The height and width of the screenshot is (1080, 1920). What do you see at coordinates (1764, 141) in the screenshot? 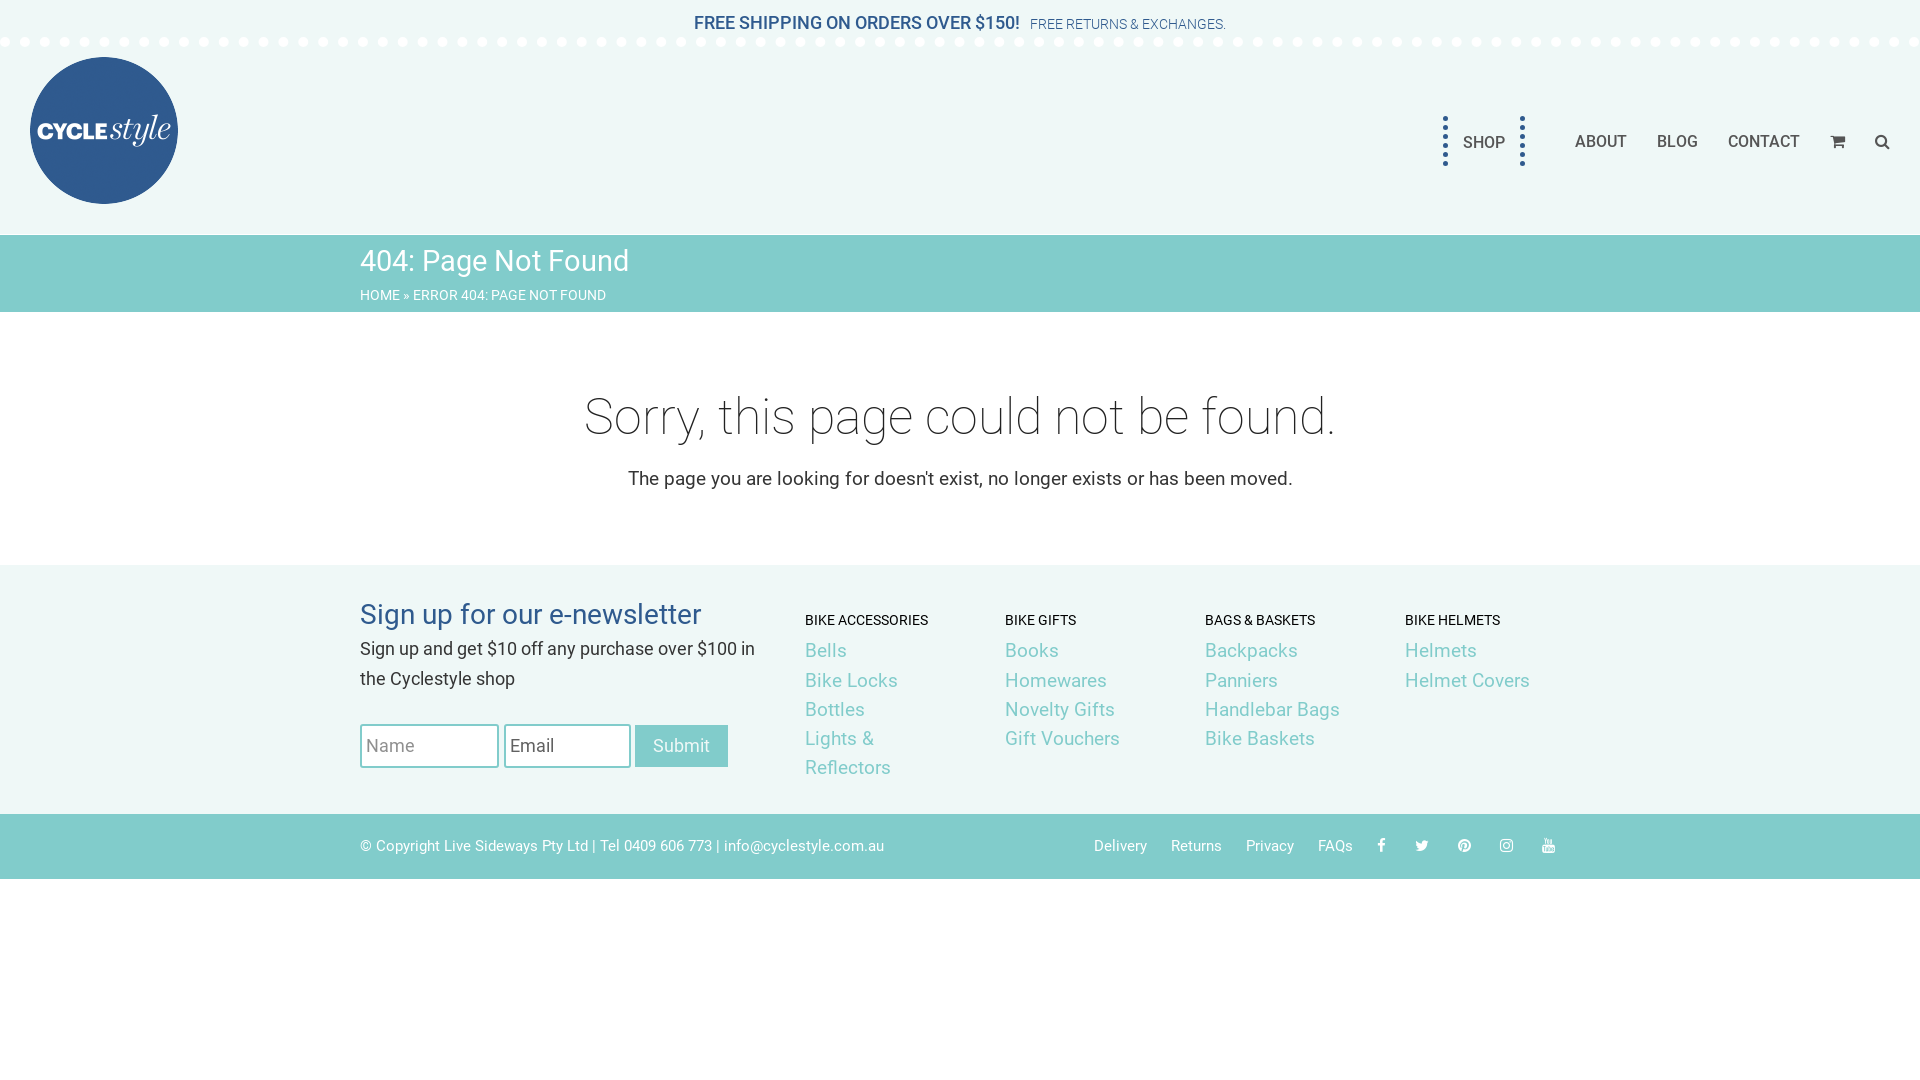
I see `CONTACT` at bounding box center [1764, 141].